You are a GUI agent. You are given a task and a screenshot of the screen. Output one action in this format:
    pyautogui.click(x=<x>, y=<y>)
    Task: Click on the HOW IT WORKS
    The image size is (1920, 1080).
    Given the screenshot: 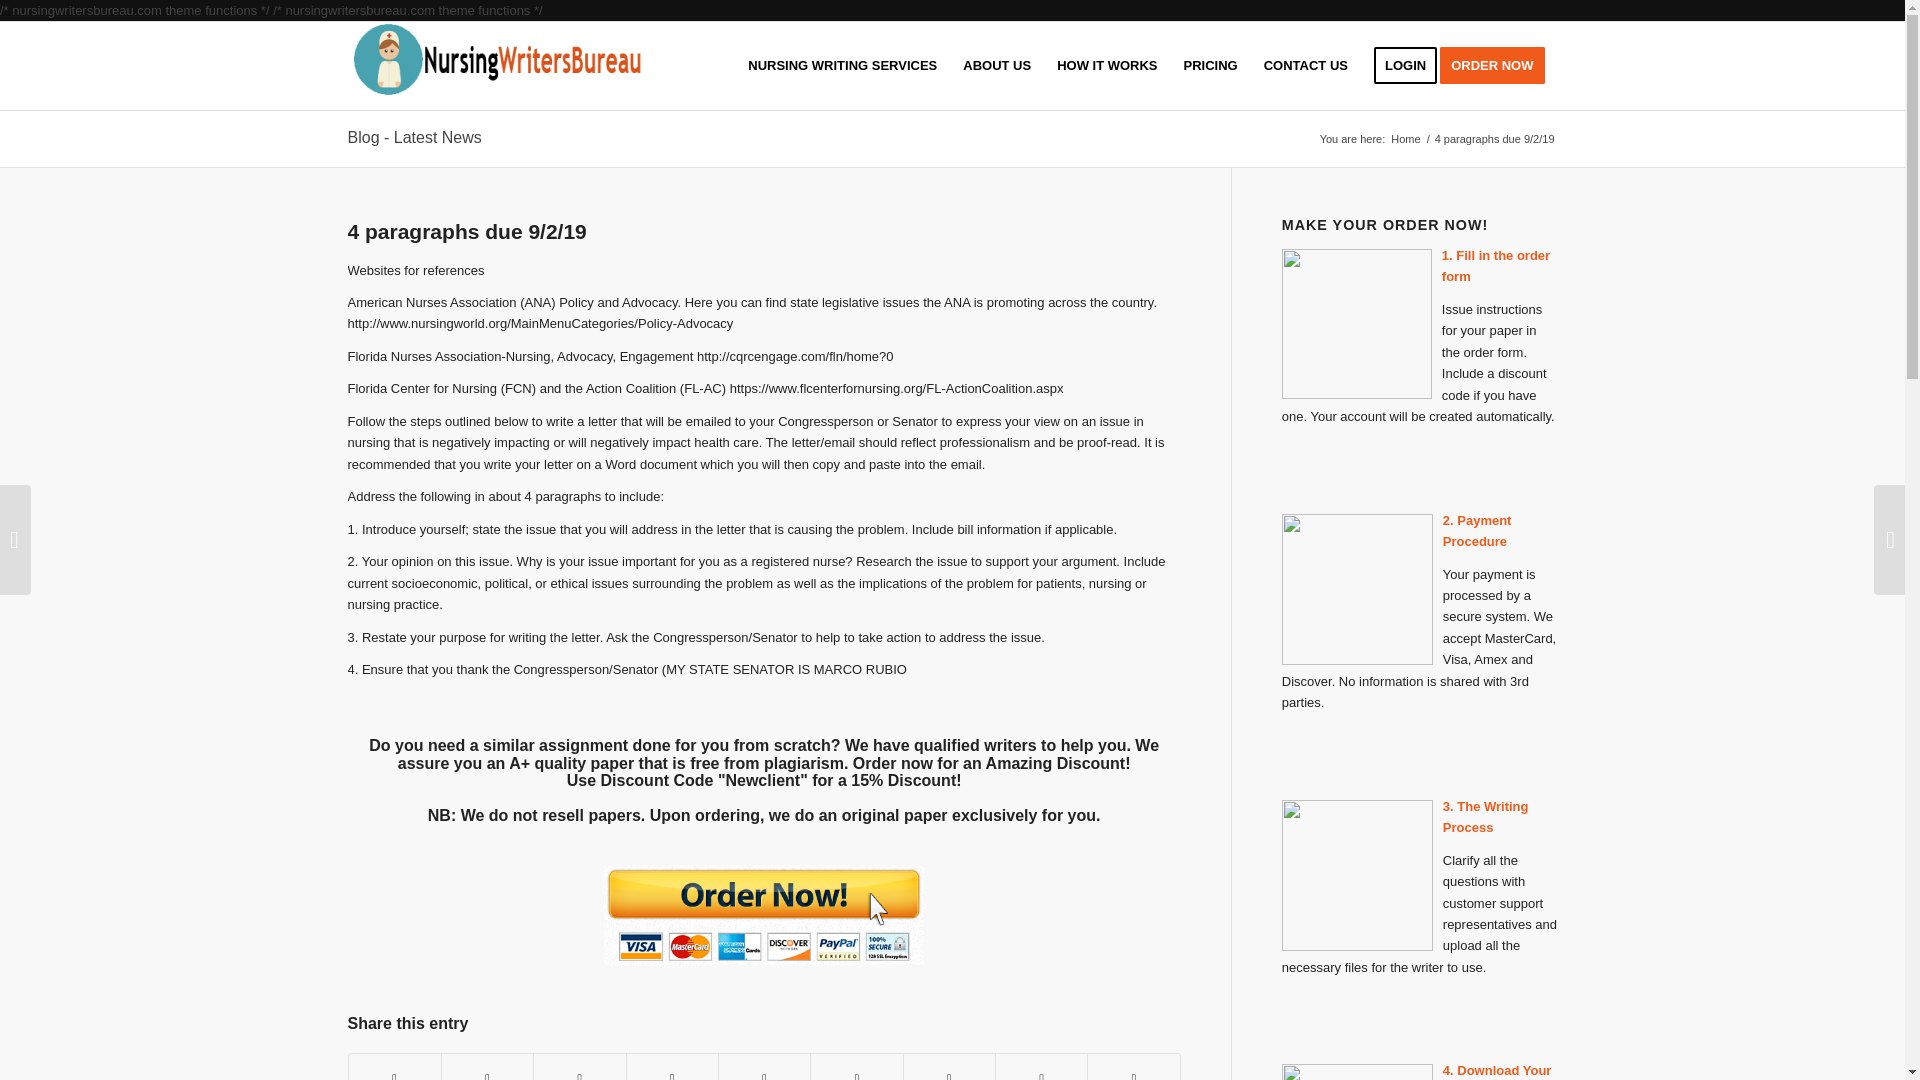 What is the action you would take?
    pyautogui.click(x=1106, y=66)
    